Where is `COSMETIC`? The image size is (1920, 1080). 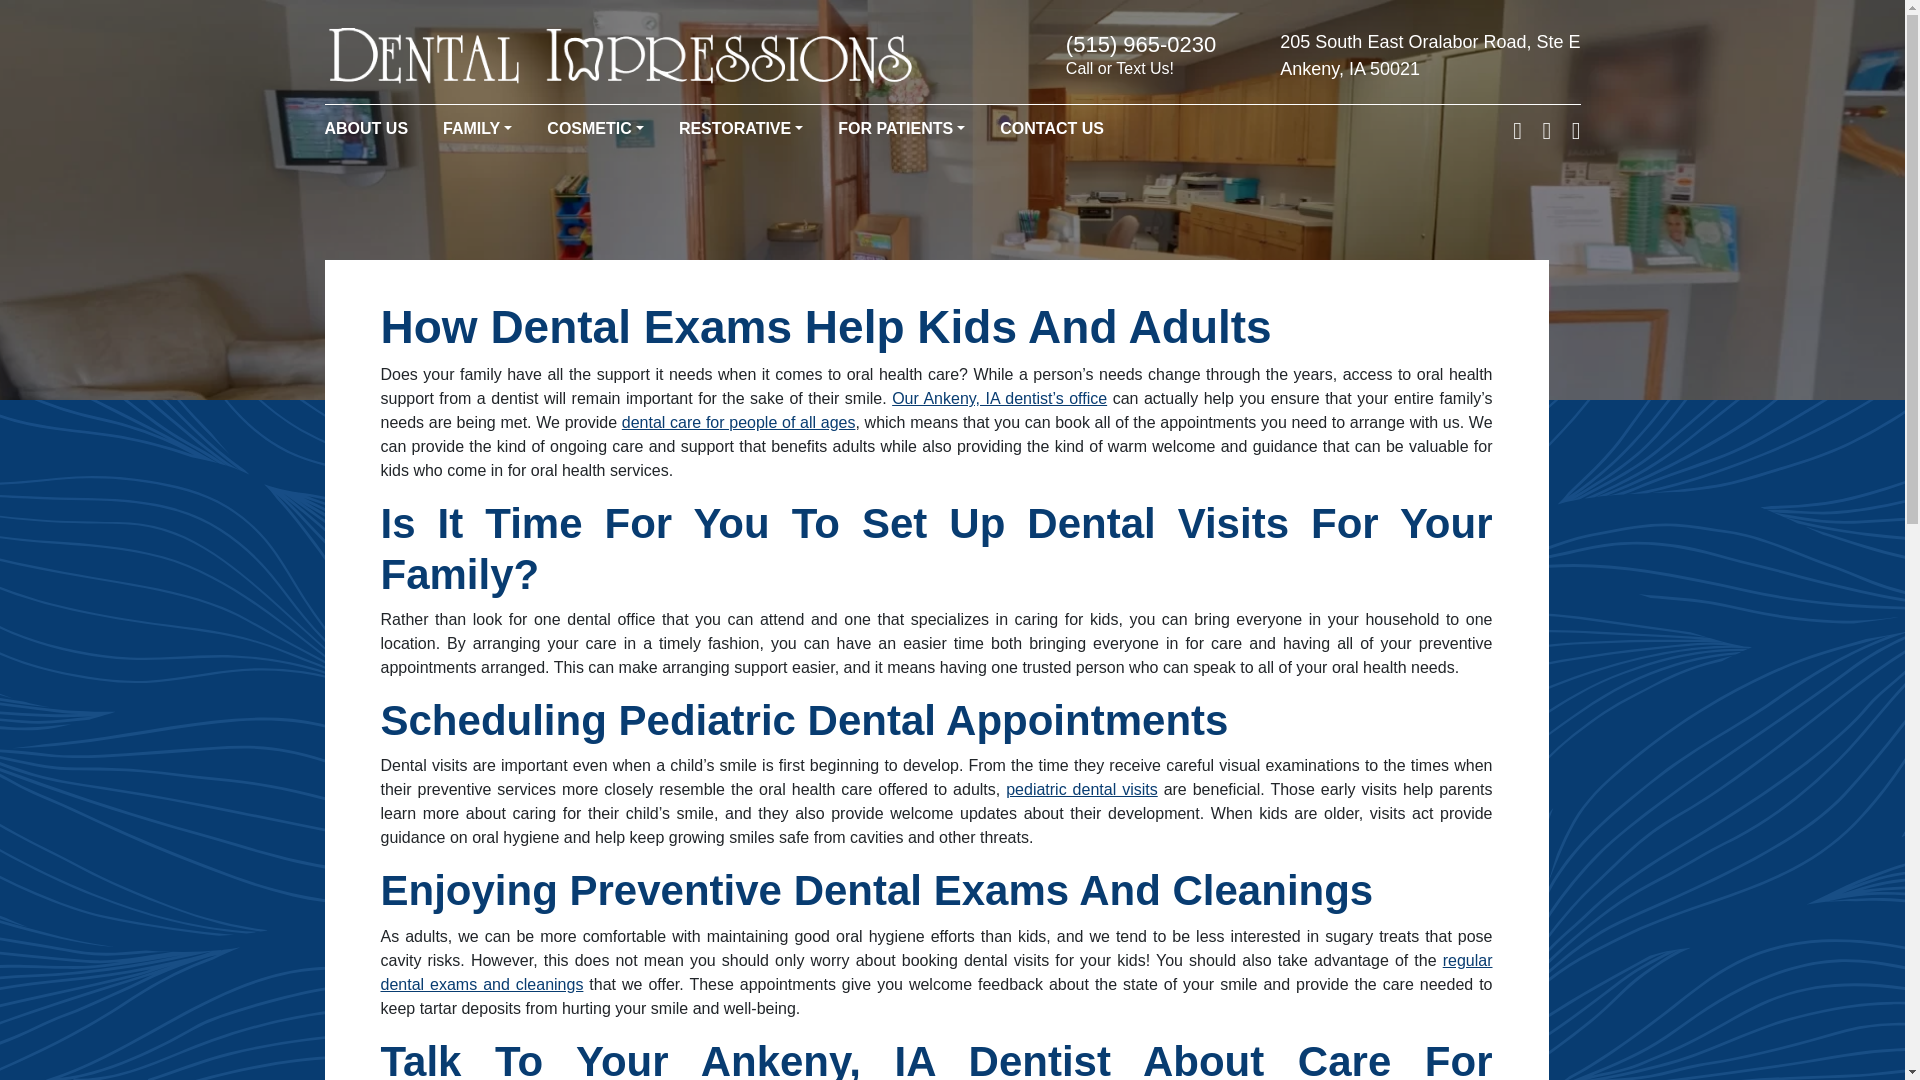 COSMETIC is located at coordinates (595, 128).